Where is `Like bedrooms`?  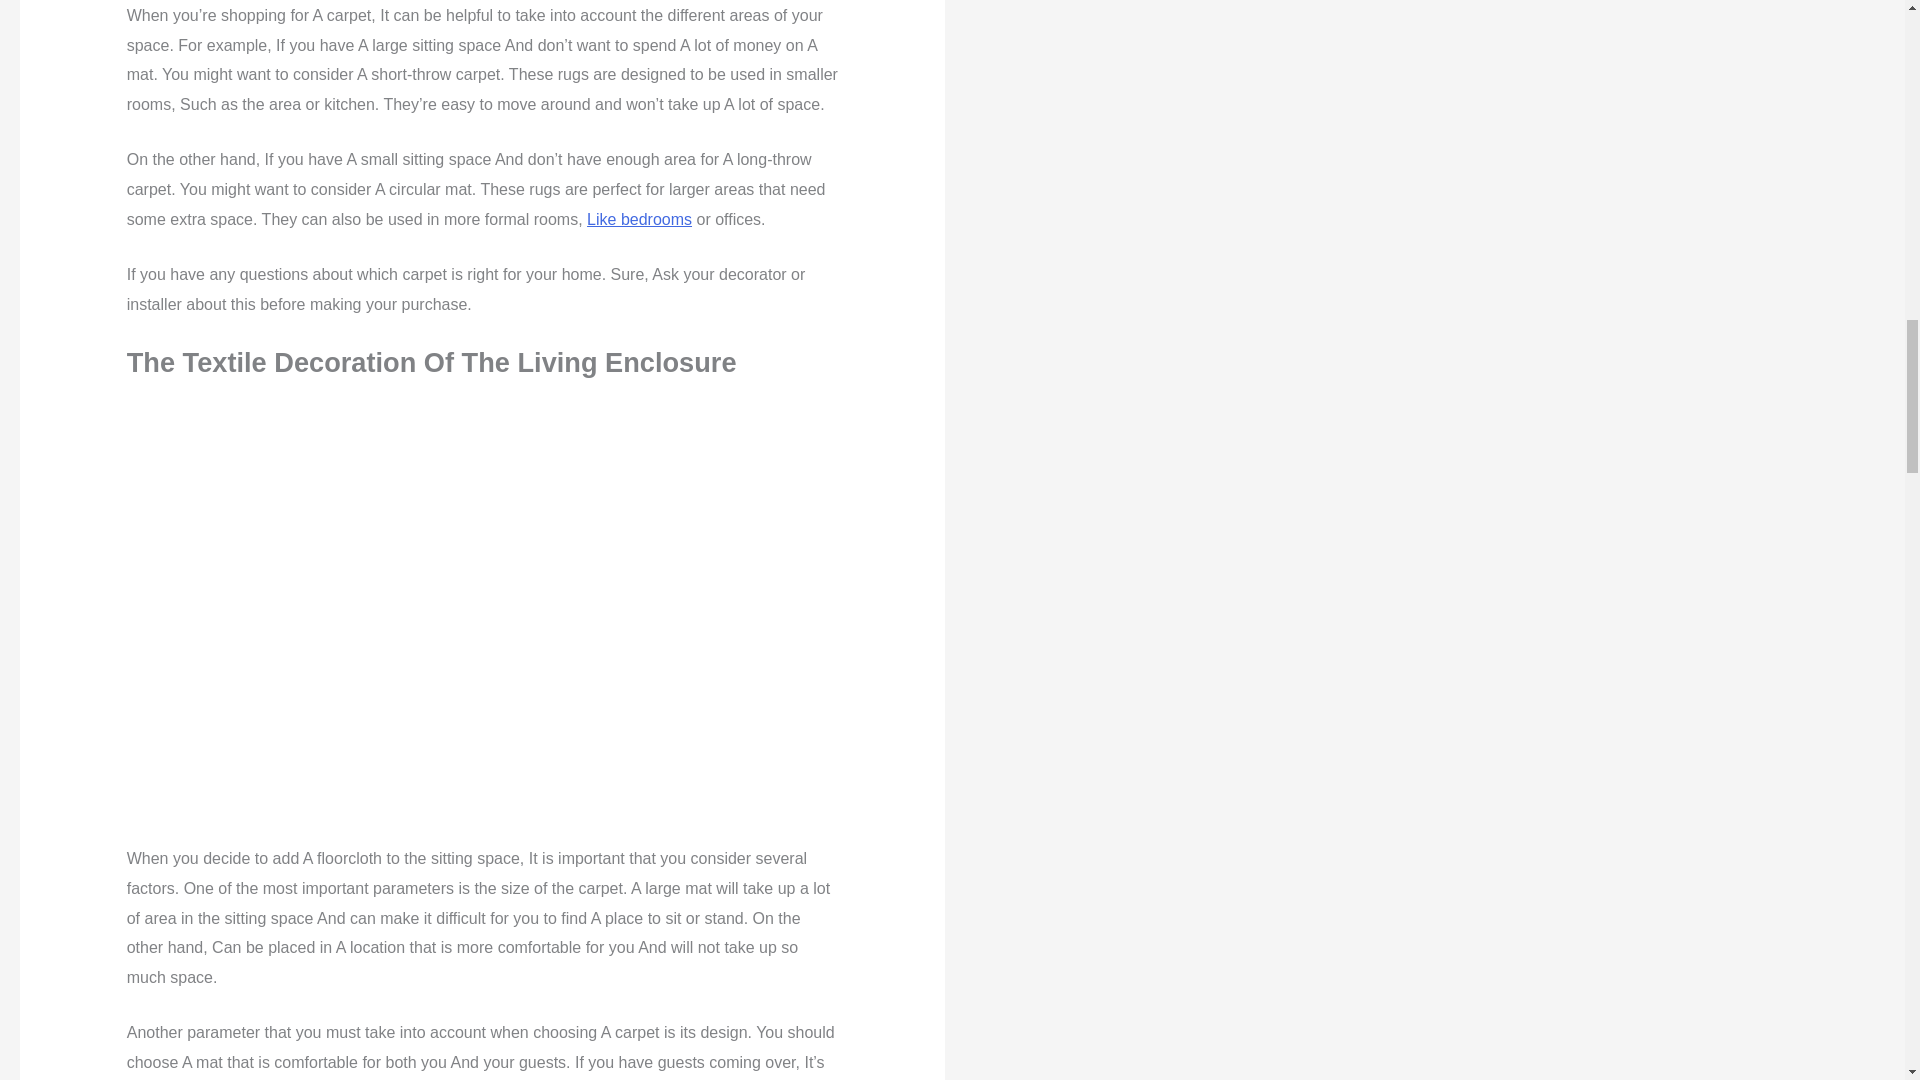
Like bedrooms is located at coordinates (639, 218).